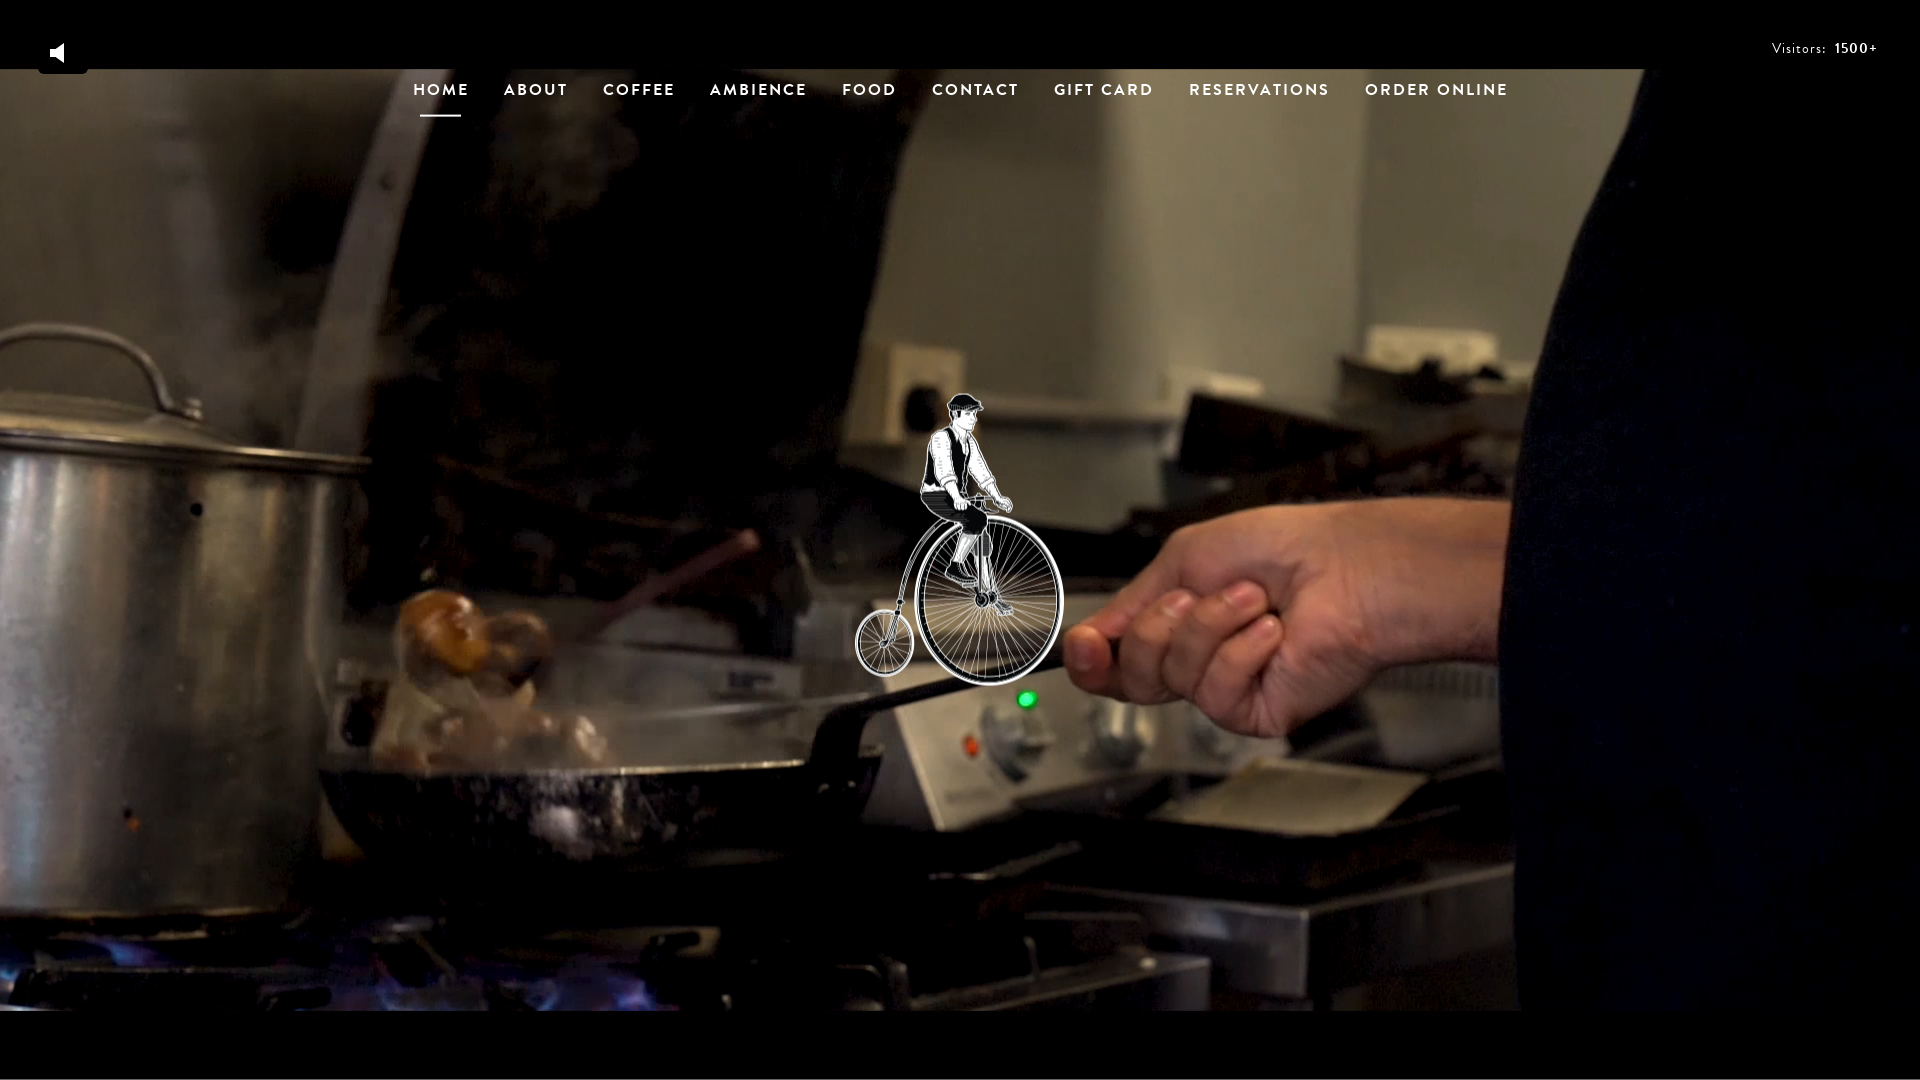 The height and width of the screenshot is (1080, 1920). What do you see at coordinates (1436, 97) in the screenshot?
I see `ORDER ONLINE` at bounding box center [1436, 97].